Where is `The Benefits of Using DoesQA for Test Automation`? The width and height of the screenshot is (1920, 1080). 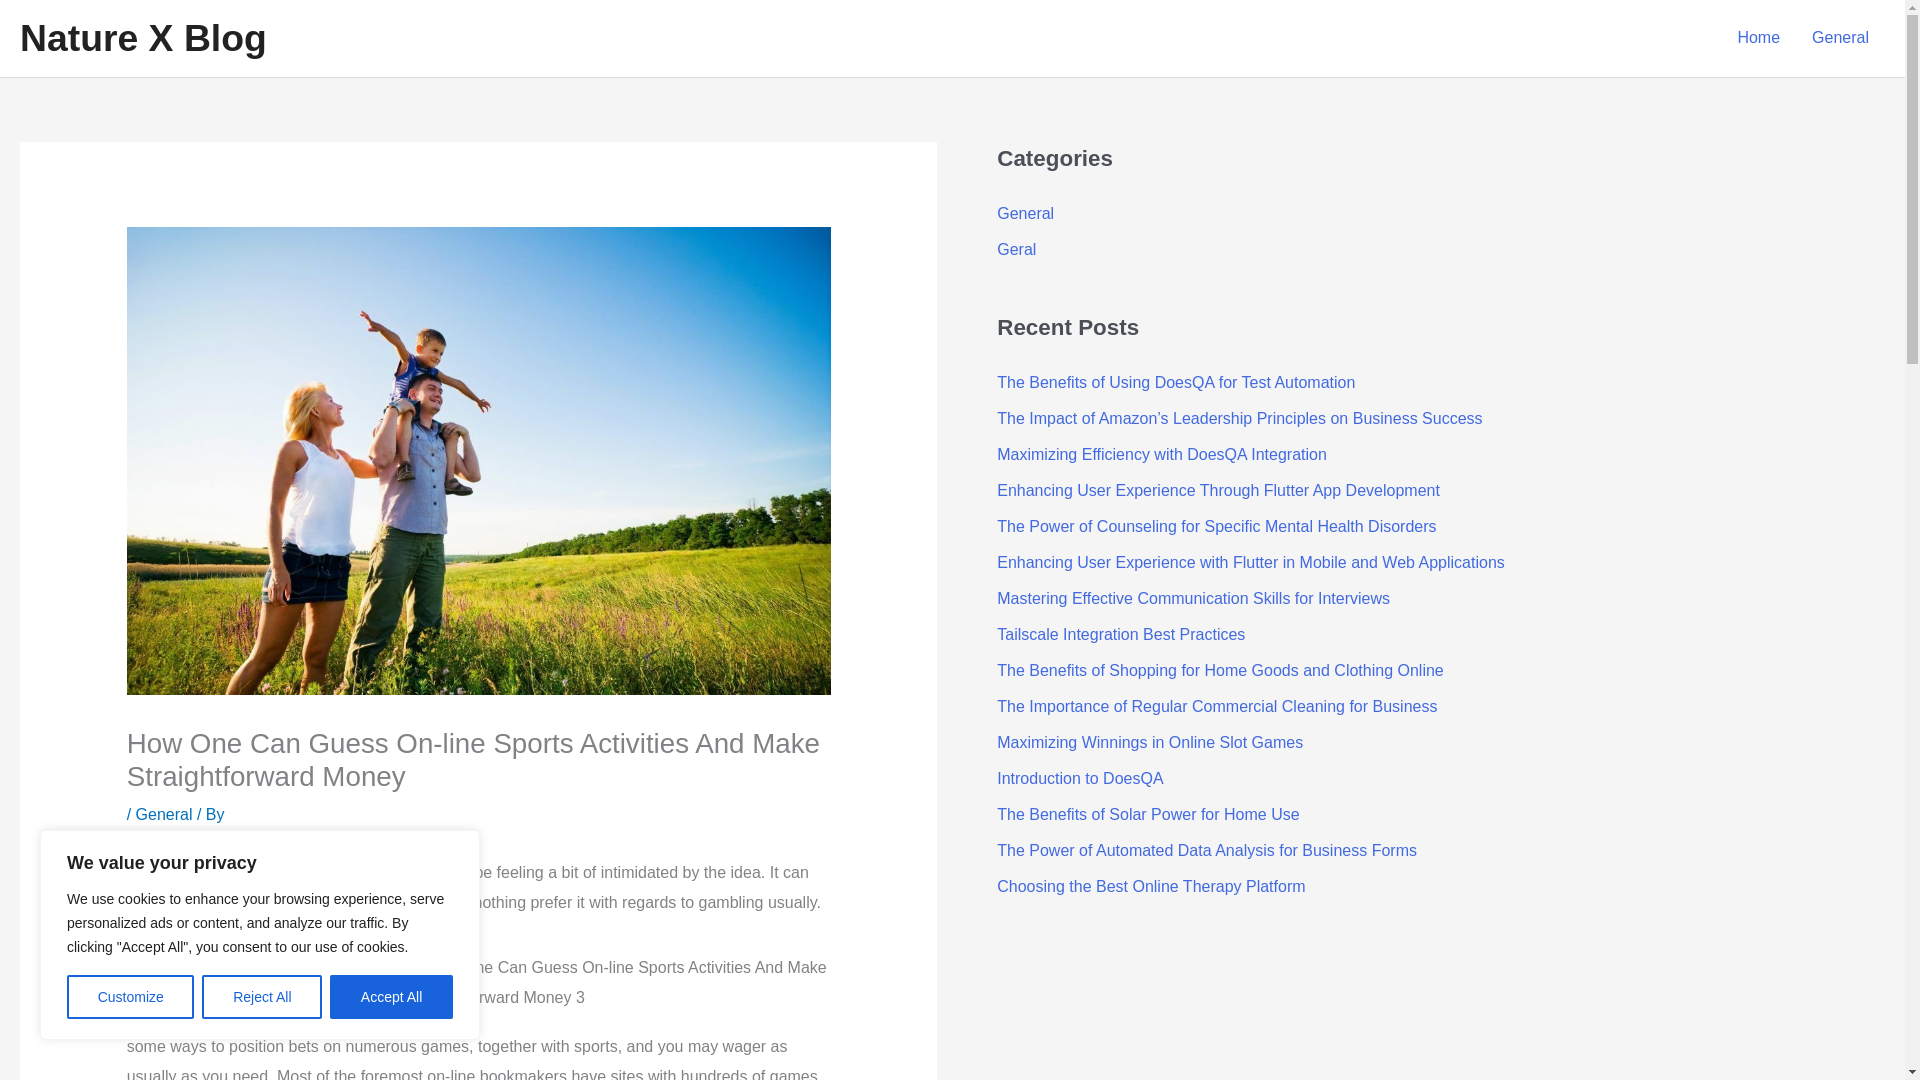
The Benefits of Using DoesQA for Test Automation is located at coordinates (1176, 382).